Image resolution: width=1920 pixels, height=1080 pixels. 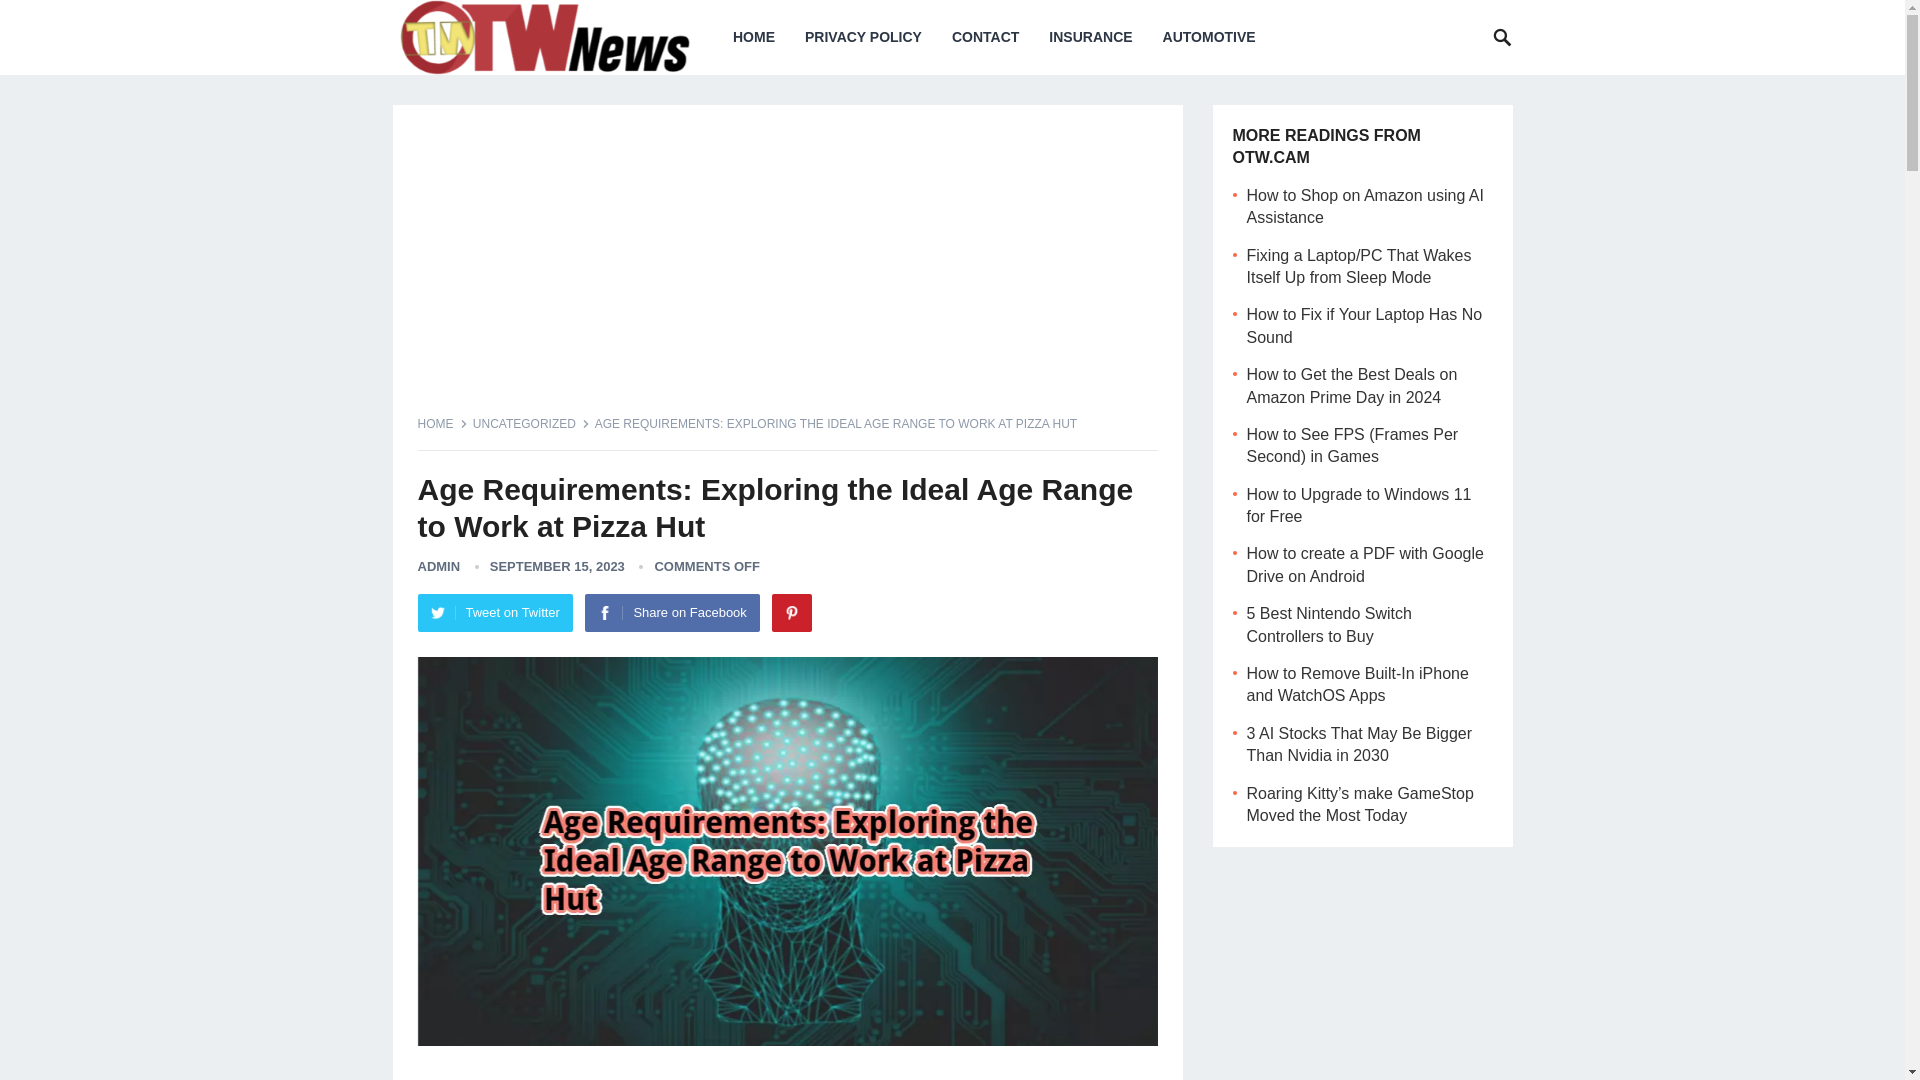 I want to click on ADMIN, so click(x=439, y=566).